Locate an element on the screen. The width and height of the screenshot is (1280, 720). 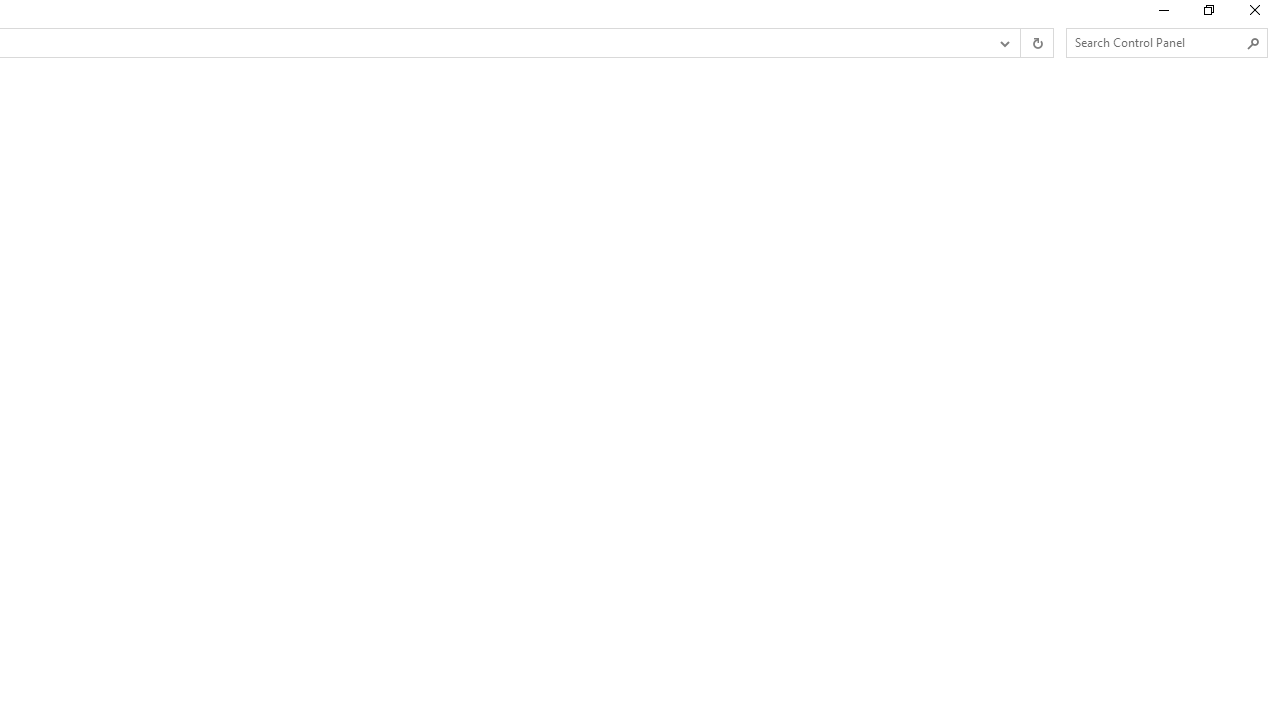
Refresh "Ease of Access" (F5) is located at coordinates (1036, 43).